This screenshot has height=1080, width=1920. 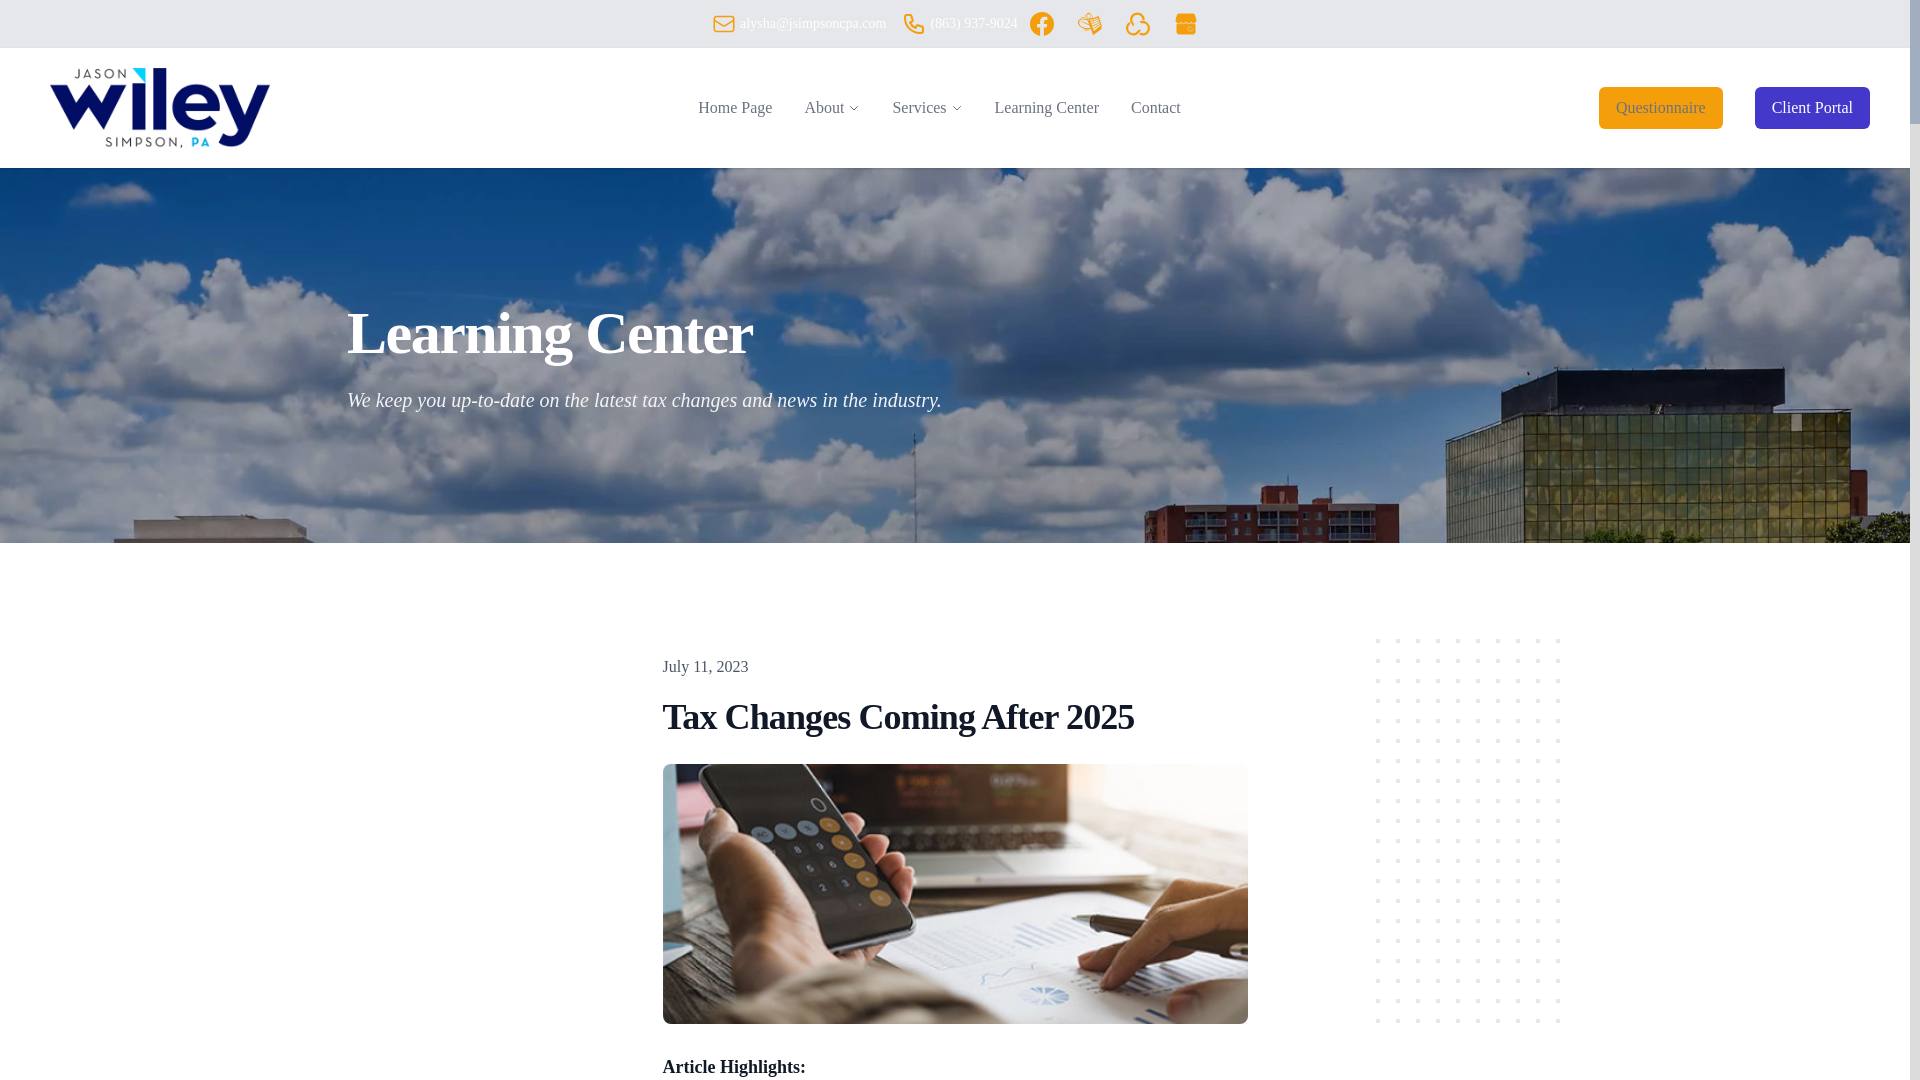 What do you see at coordinates (1660, 108) in the screenshot?
I see `Questionnaire` at bounding box center [1660, 108].